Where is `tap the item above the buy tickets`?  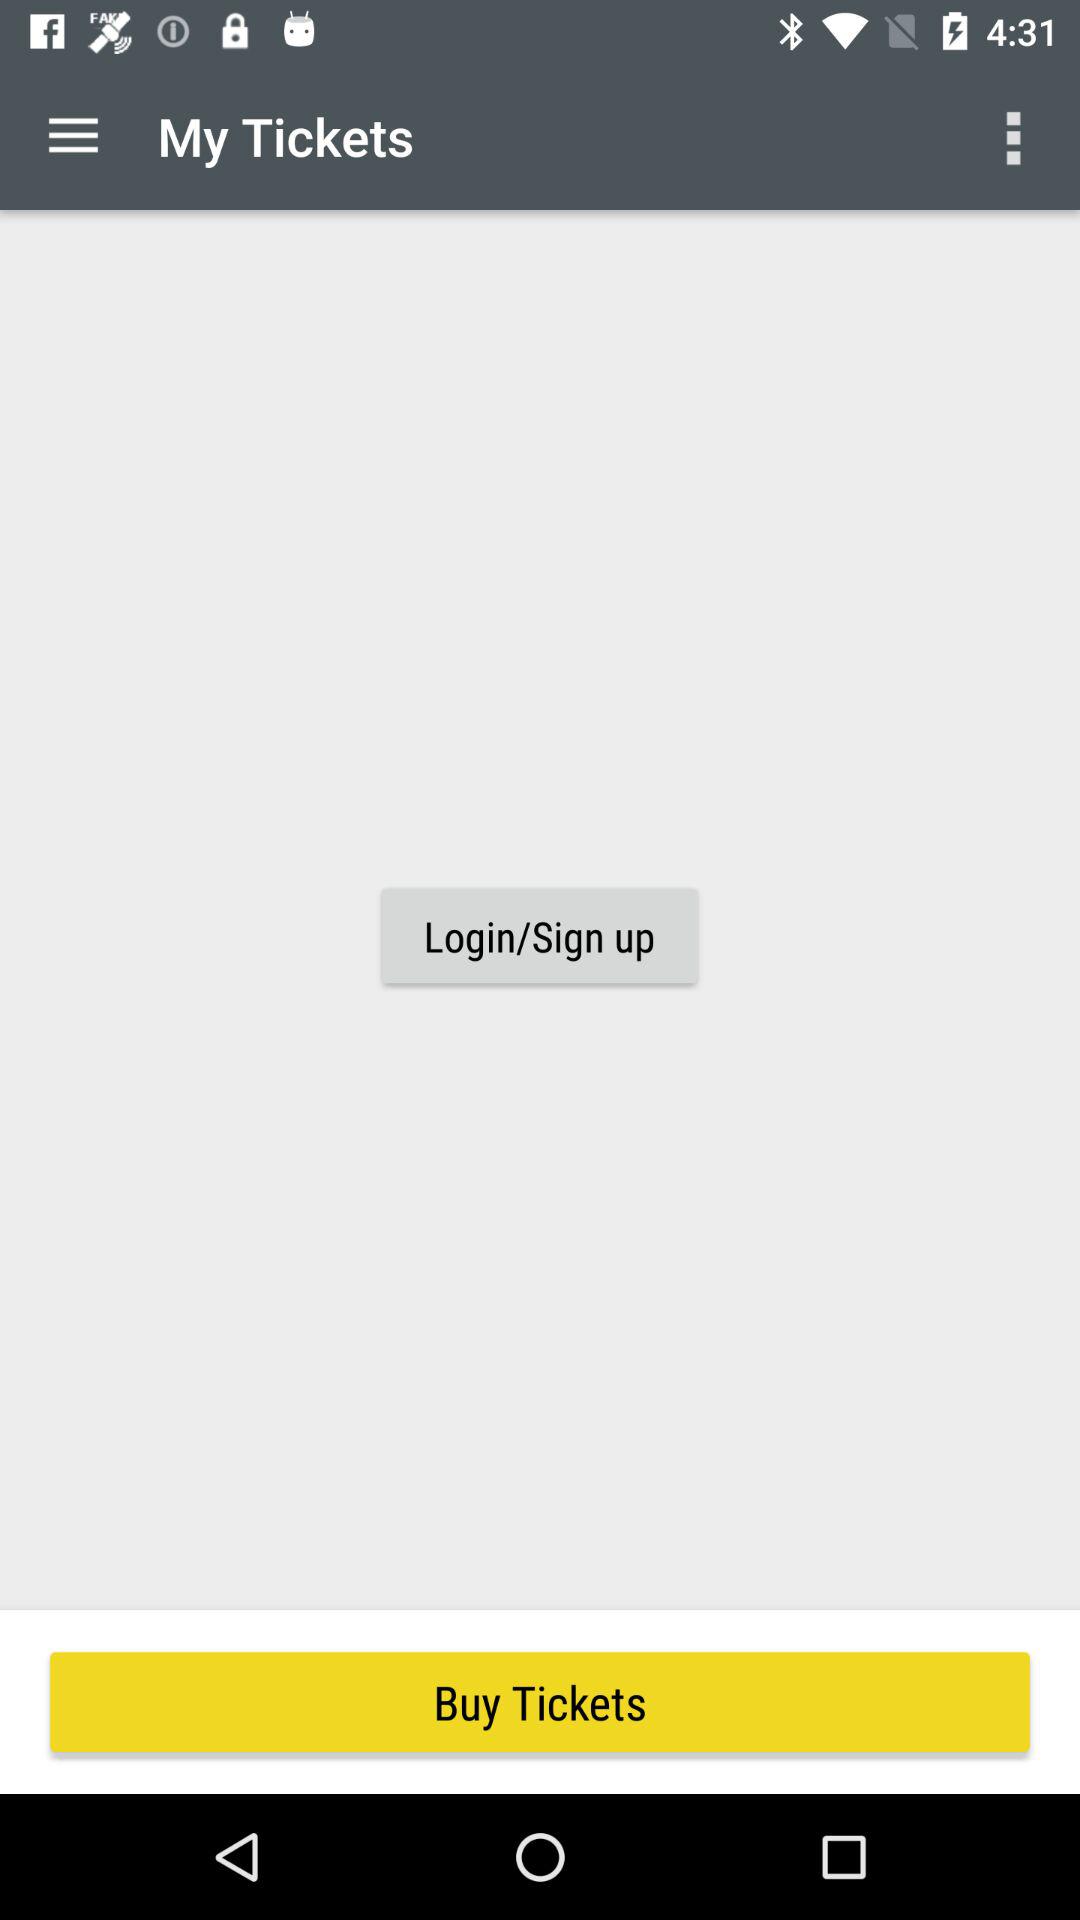 tap the item above the buy tickets is located at coordinates (73, 136).